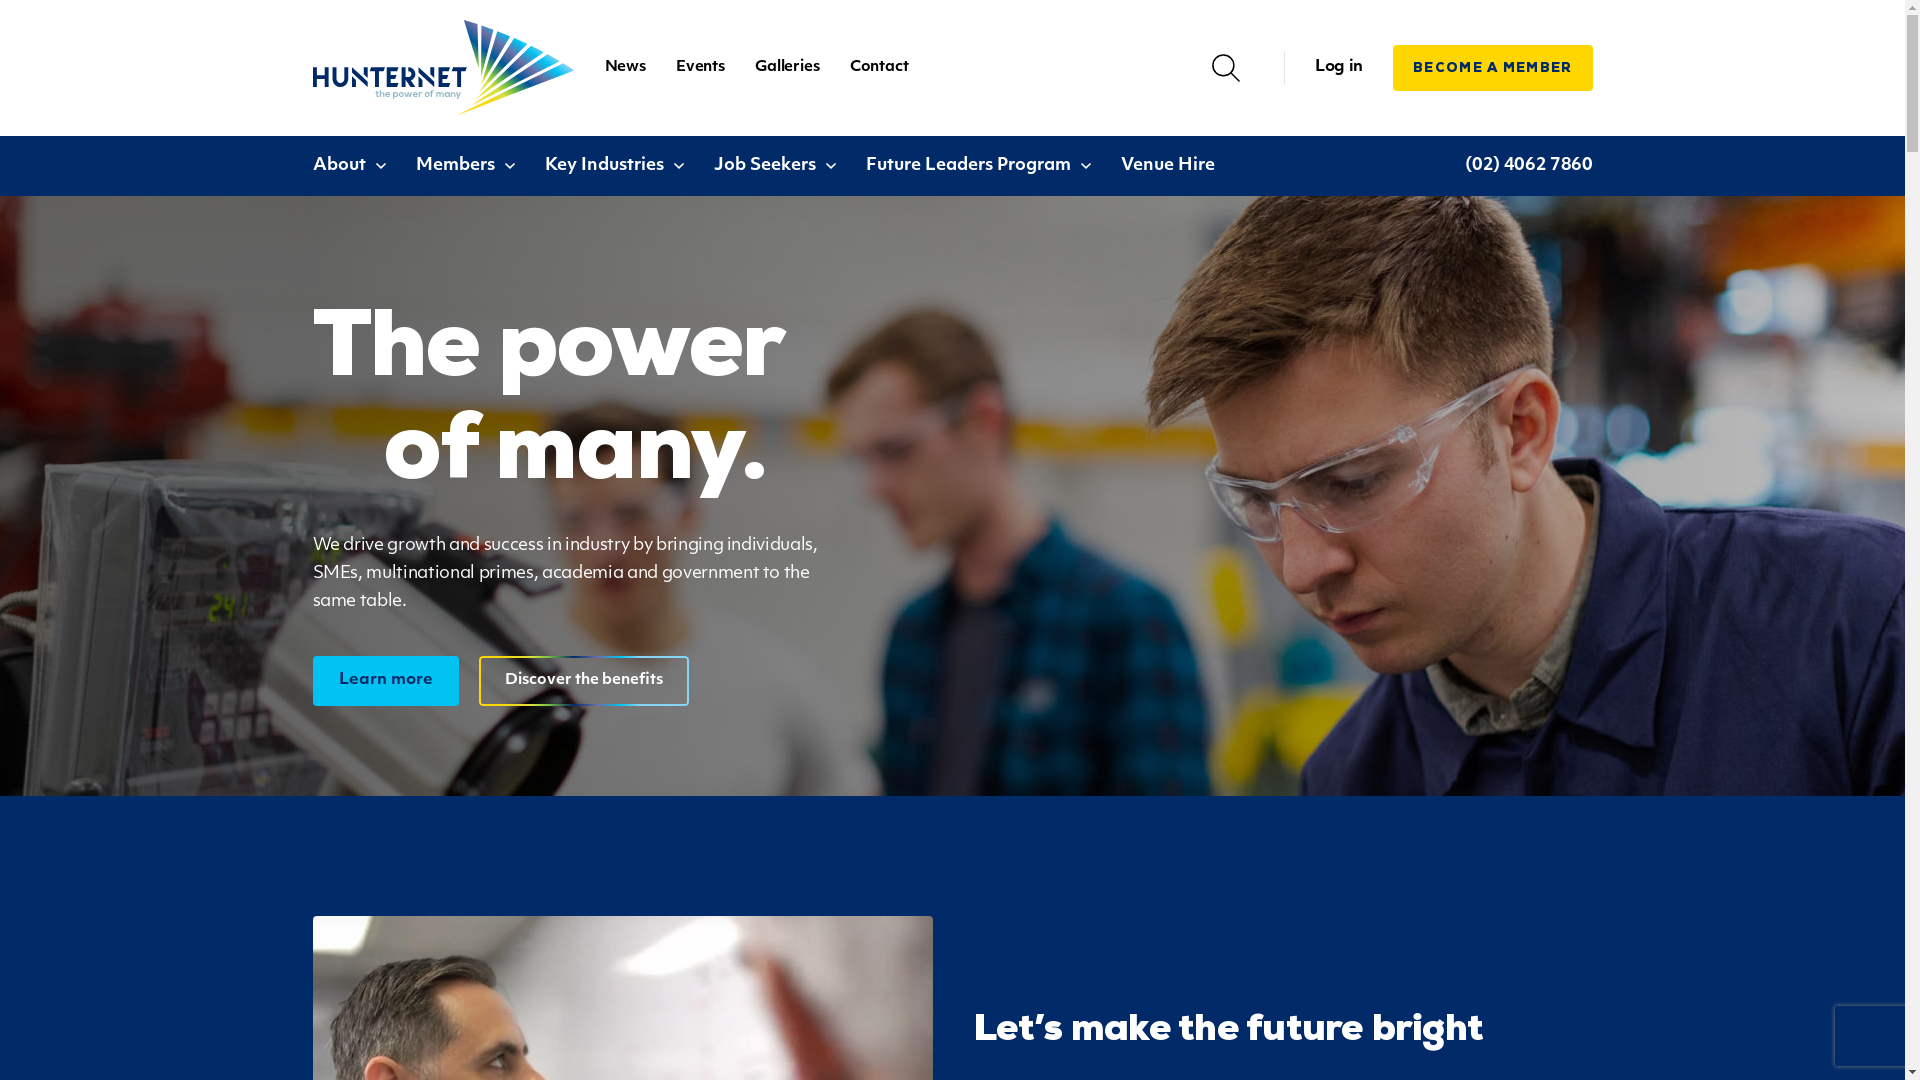 Image resolution: width=1920 pixels, height=1080 pixels. Describe the element at coordinates (350, 166) in the screenshot. I see `About` at that location.